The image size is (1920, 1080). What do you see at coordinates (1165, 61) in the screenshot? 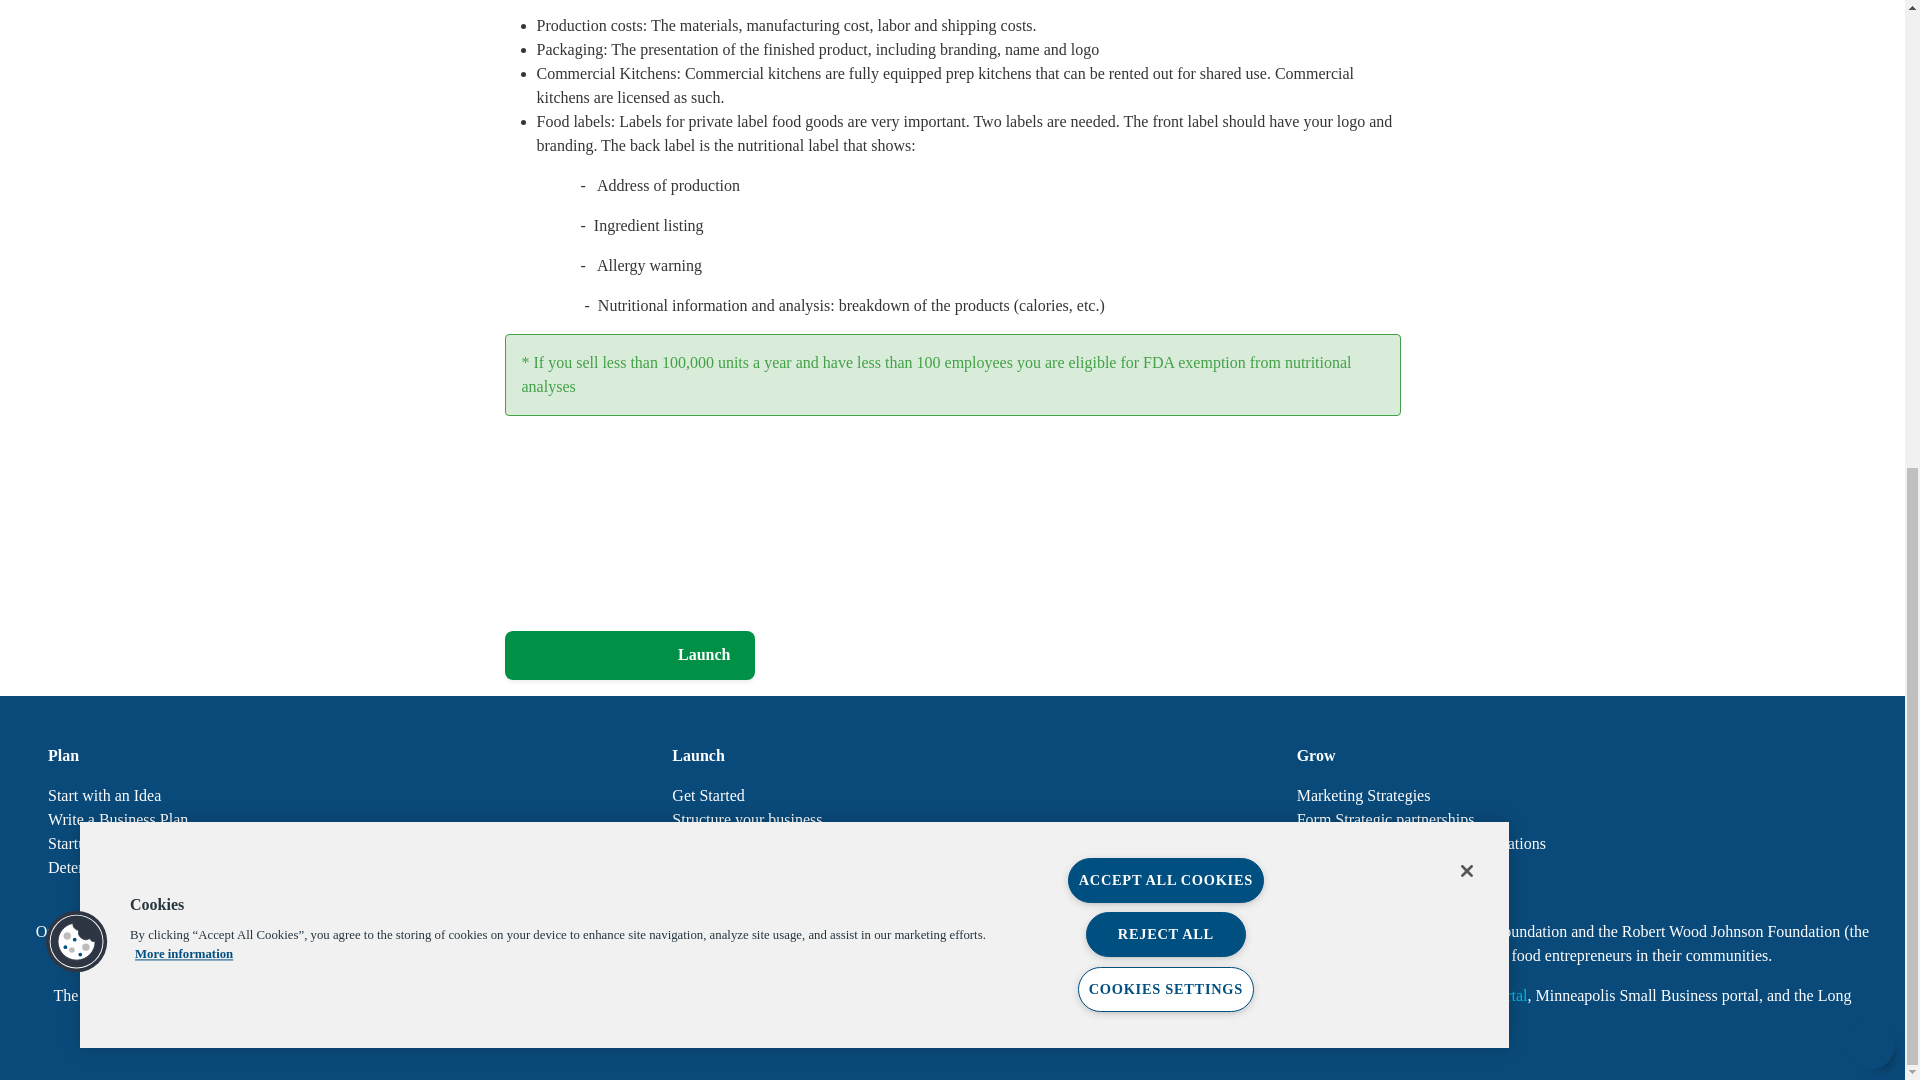
I see `ACCEPT ALL COOKIES` at bounding box center [1165, 61].